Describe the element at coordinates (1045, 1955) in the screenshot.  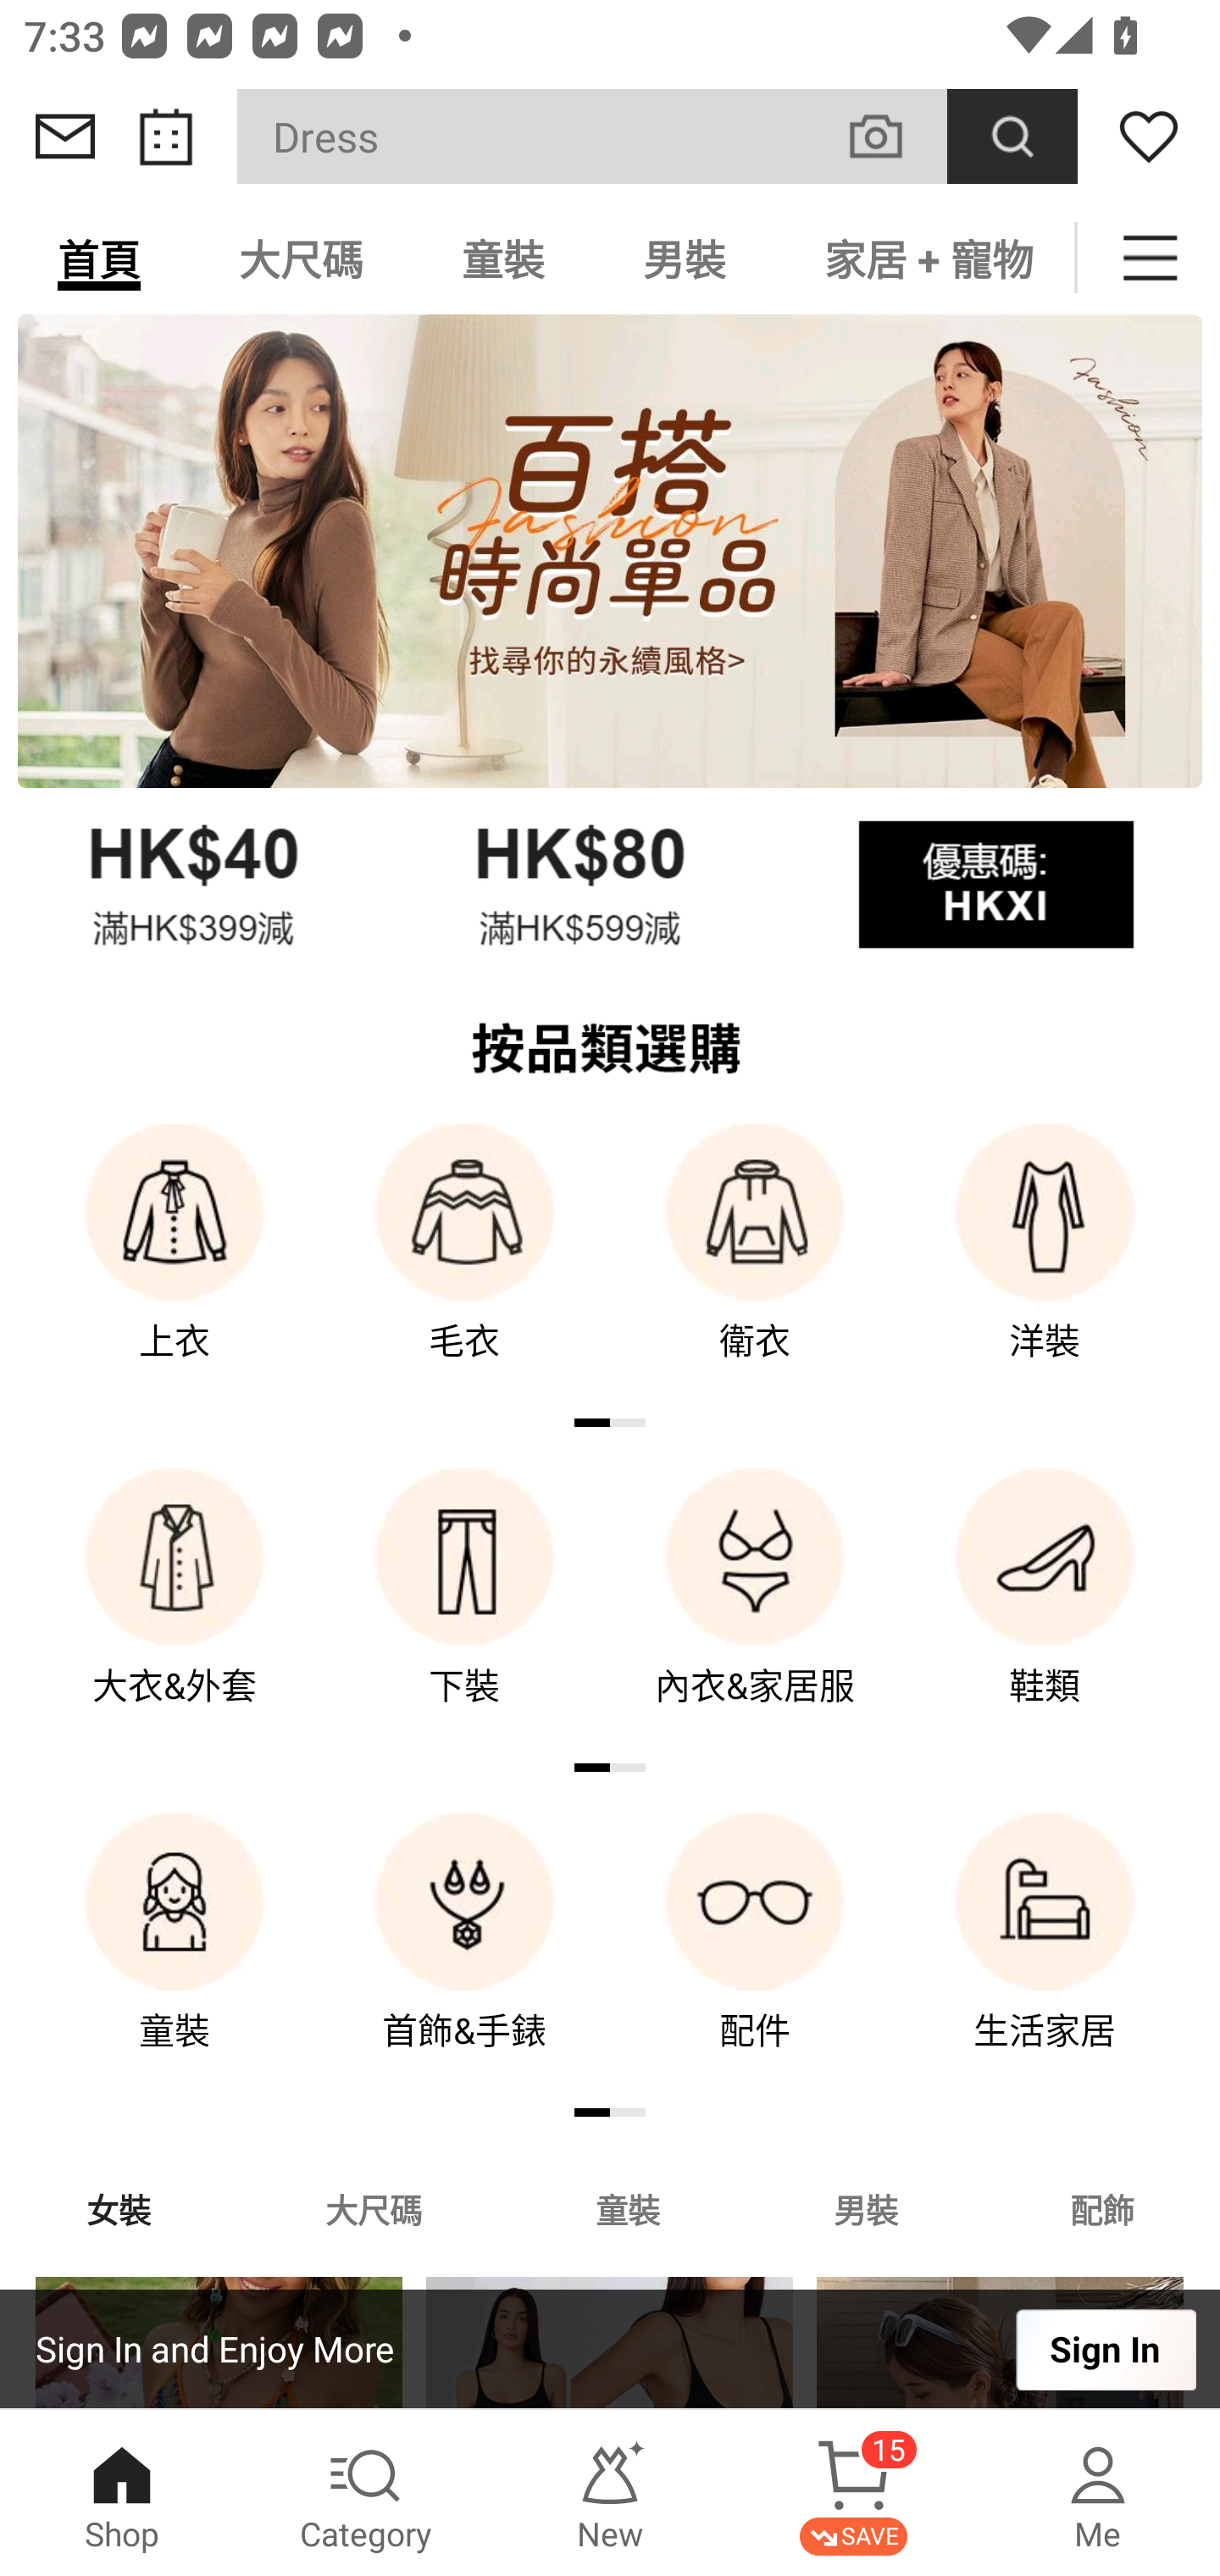
I see `生活家居` at that location.